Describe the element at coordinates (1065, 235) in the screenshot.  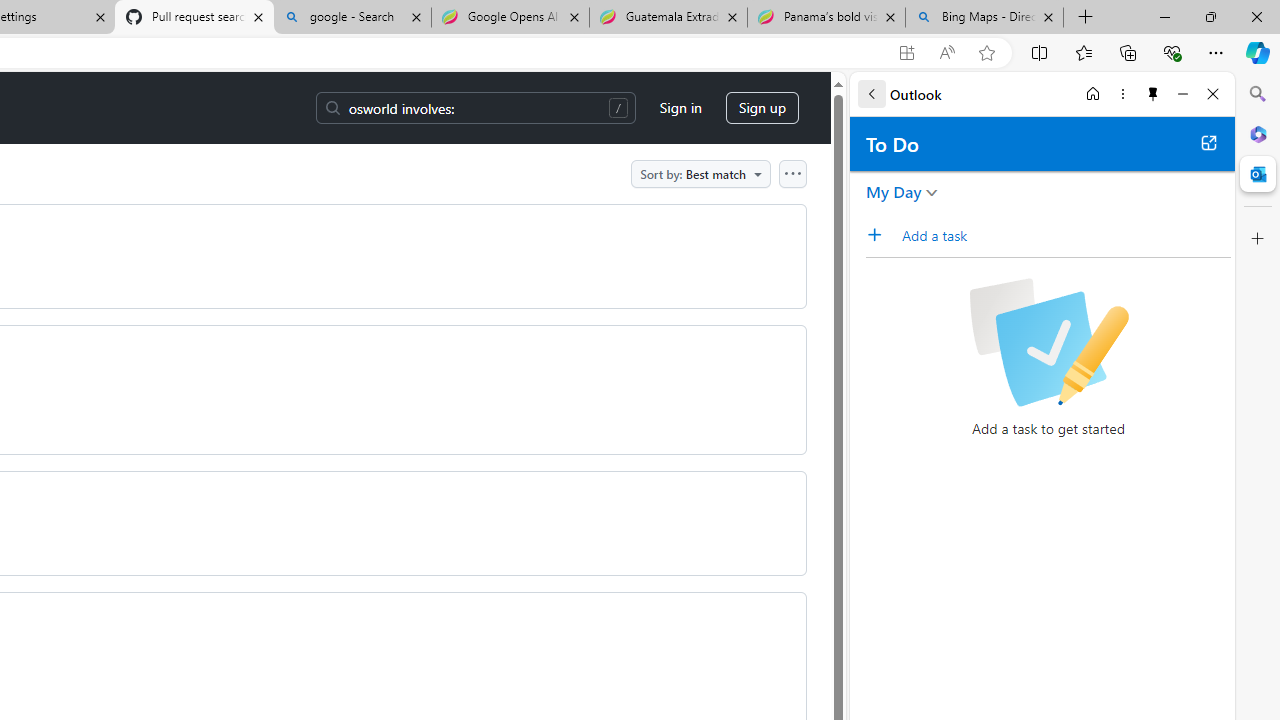
I see `Add a task` at that location.